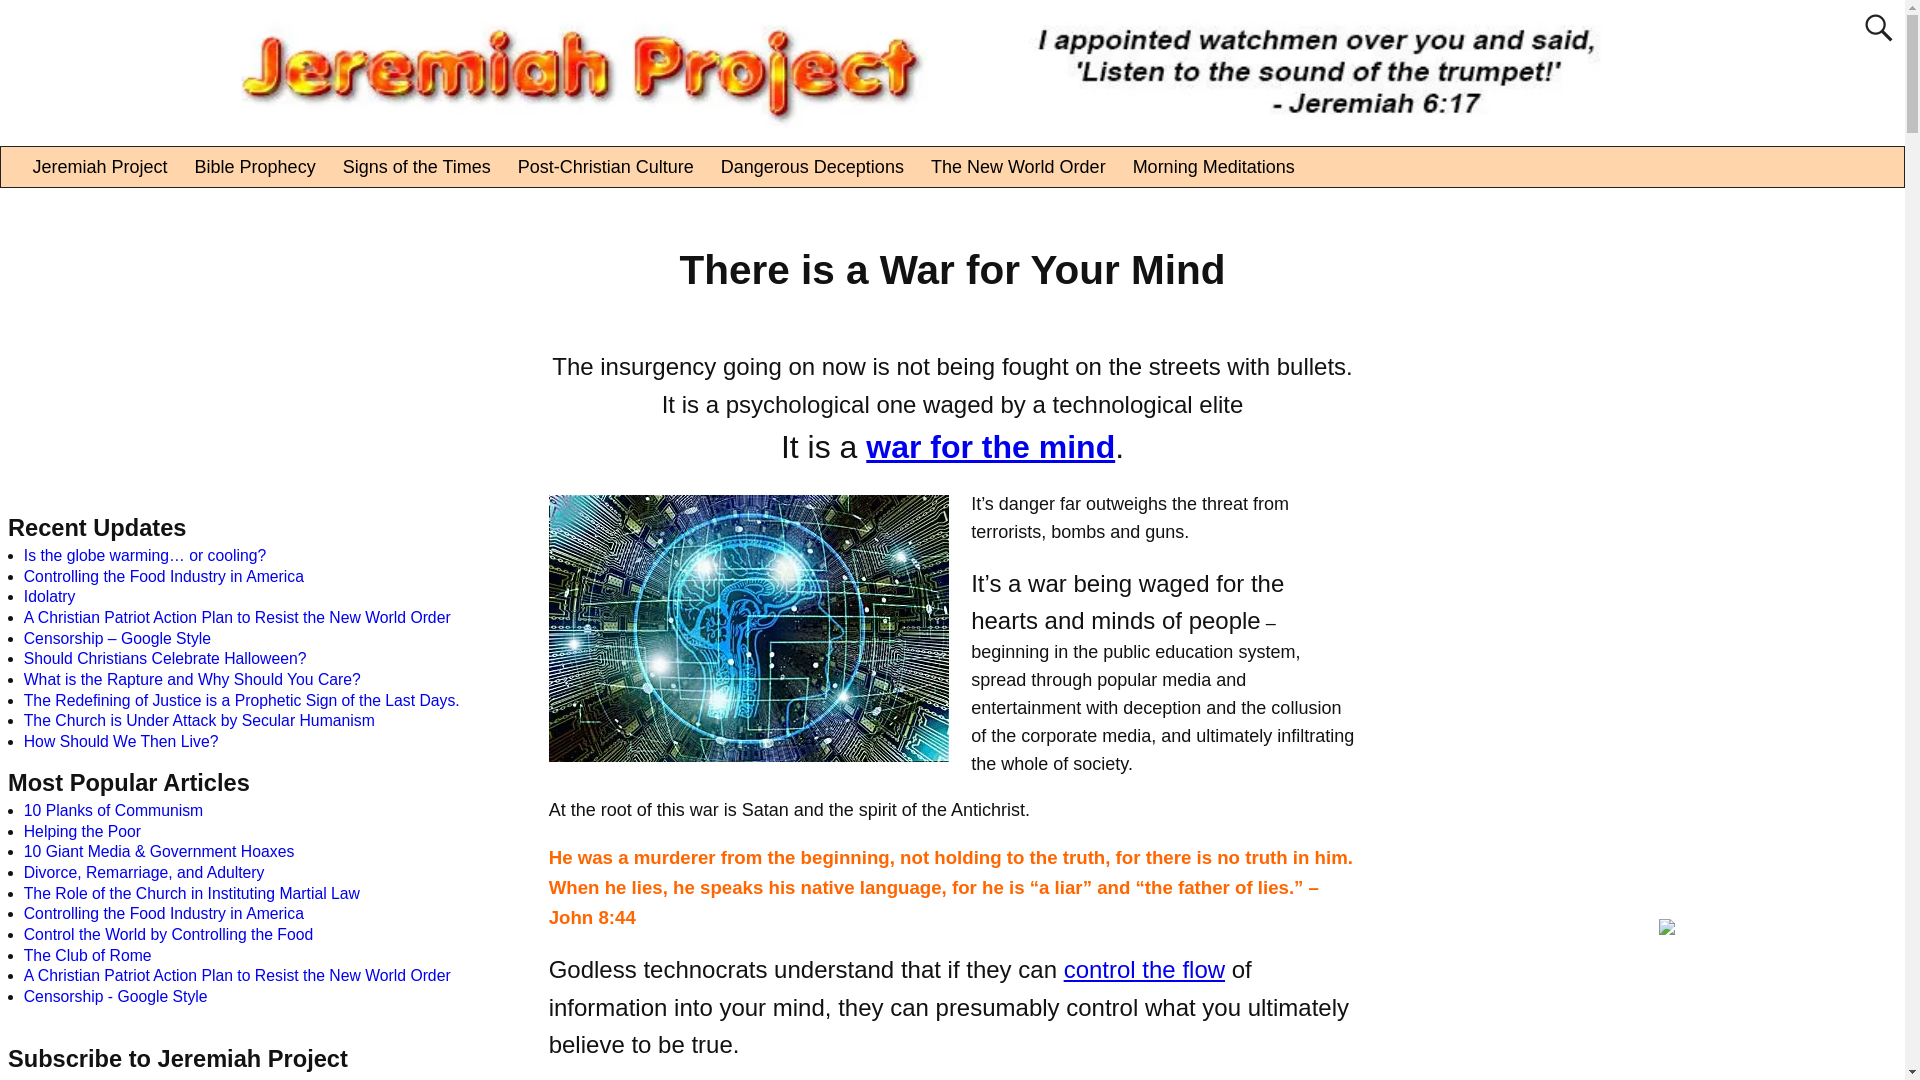 The height and width of the screenshot is (1080, 1920). Describe the element at coordinates (990, 446) in the screenshot. I see `war for the mind` at that location.